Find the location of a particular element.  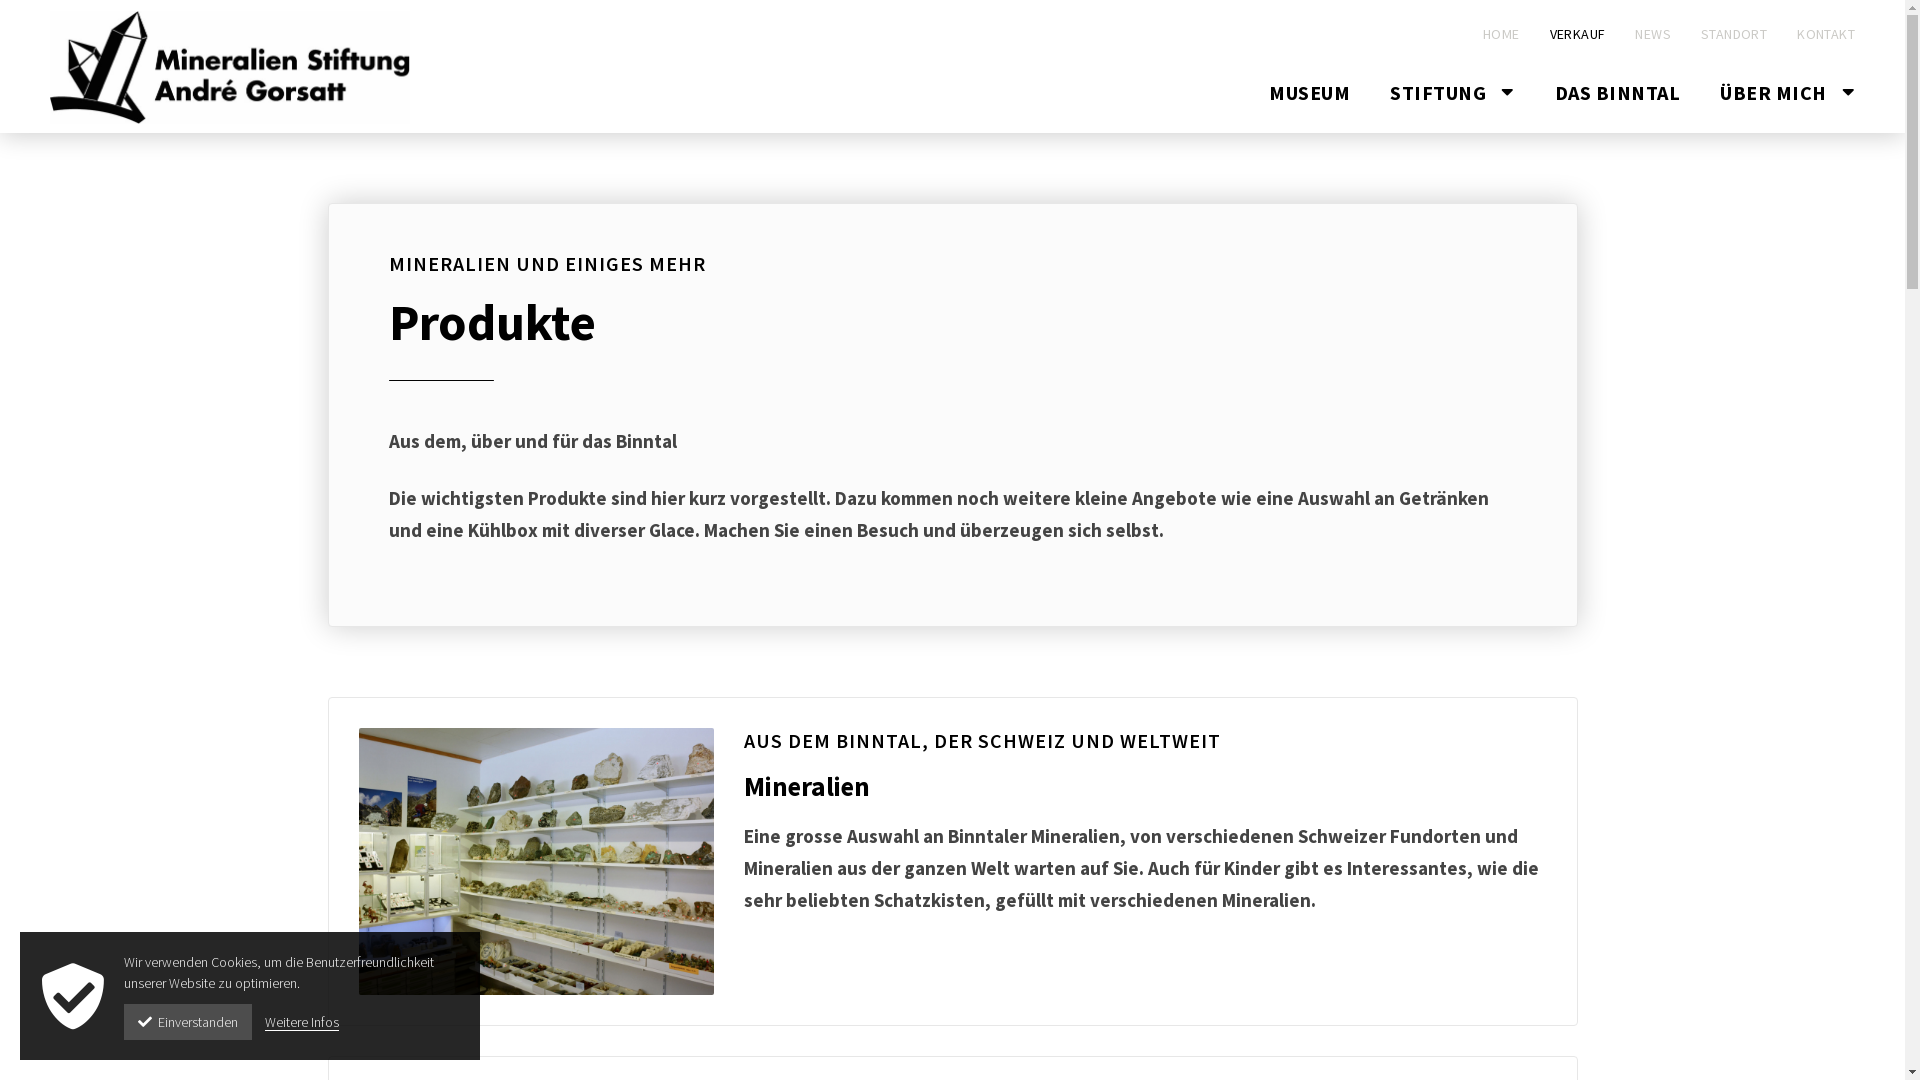

Weitere Infos is located at coordinates (302, 1022).